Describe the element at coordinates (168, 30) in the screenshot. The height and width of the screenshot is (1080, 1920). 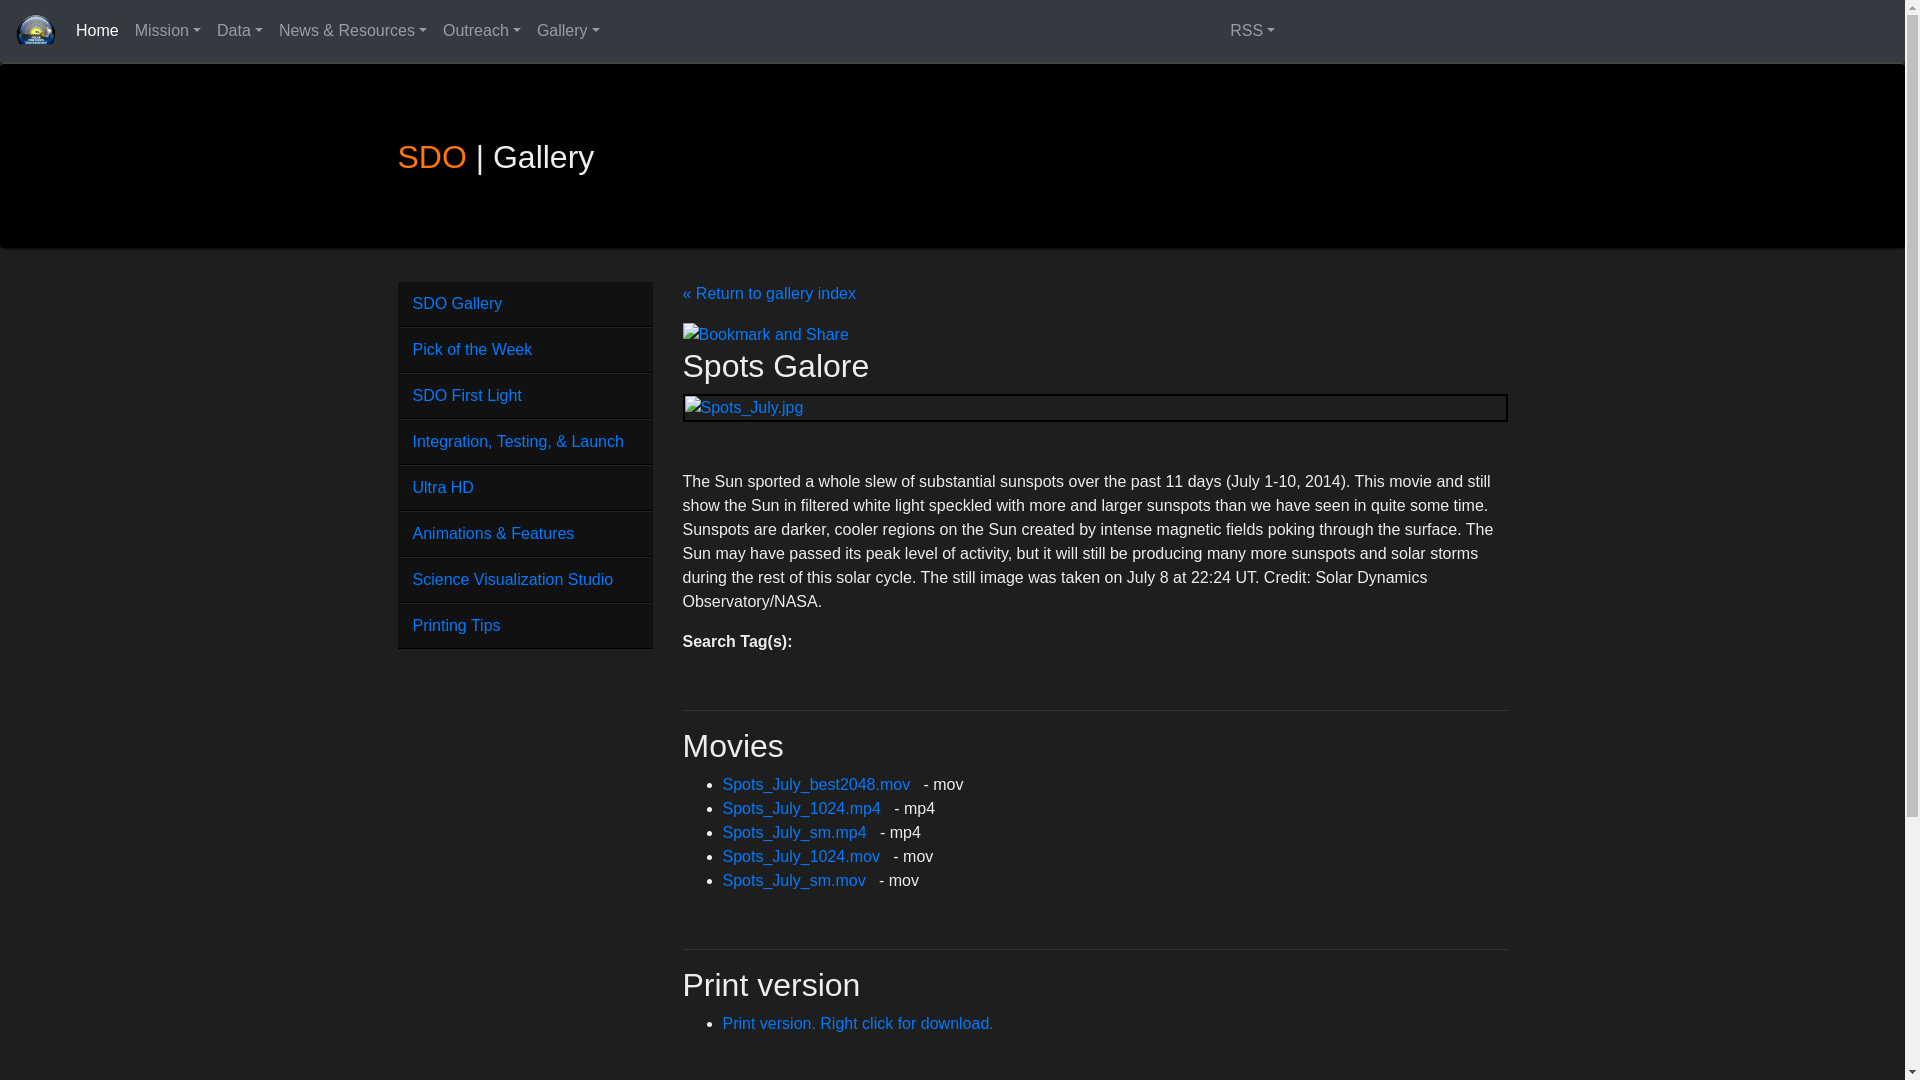
I see `Mission` at that location.